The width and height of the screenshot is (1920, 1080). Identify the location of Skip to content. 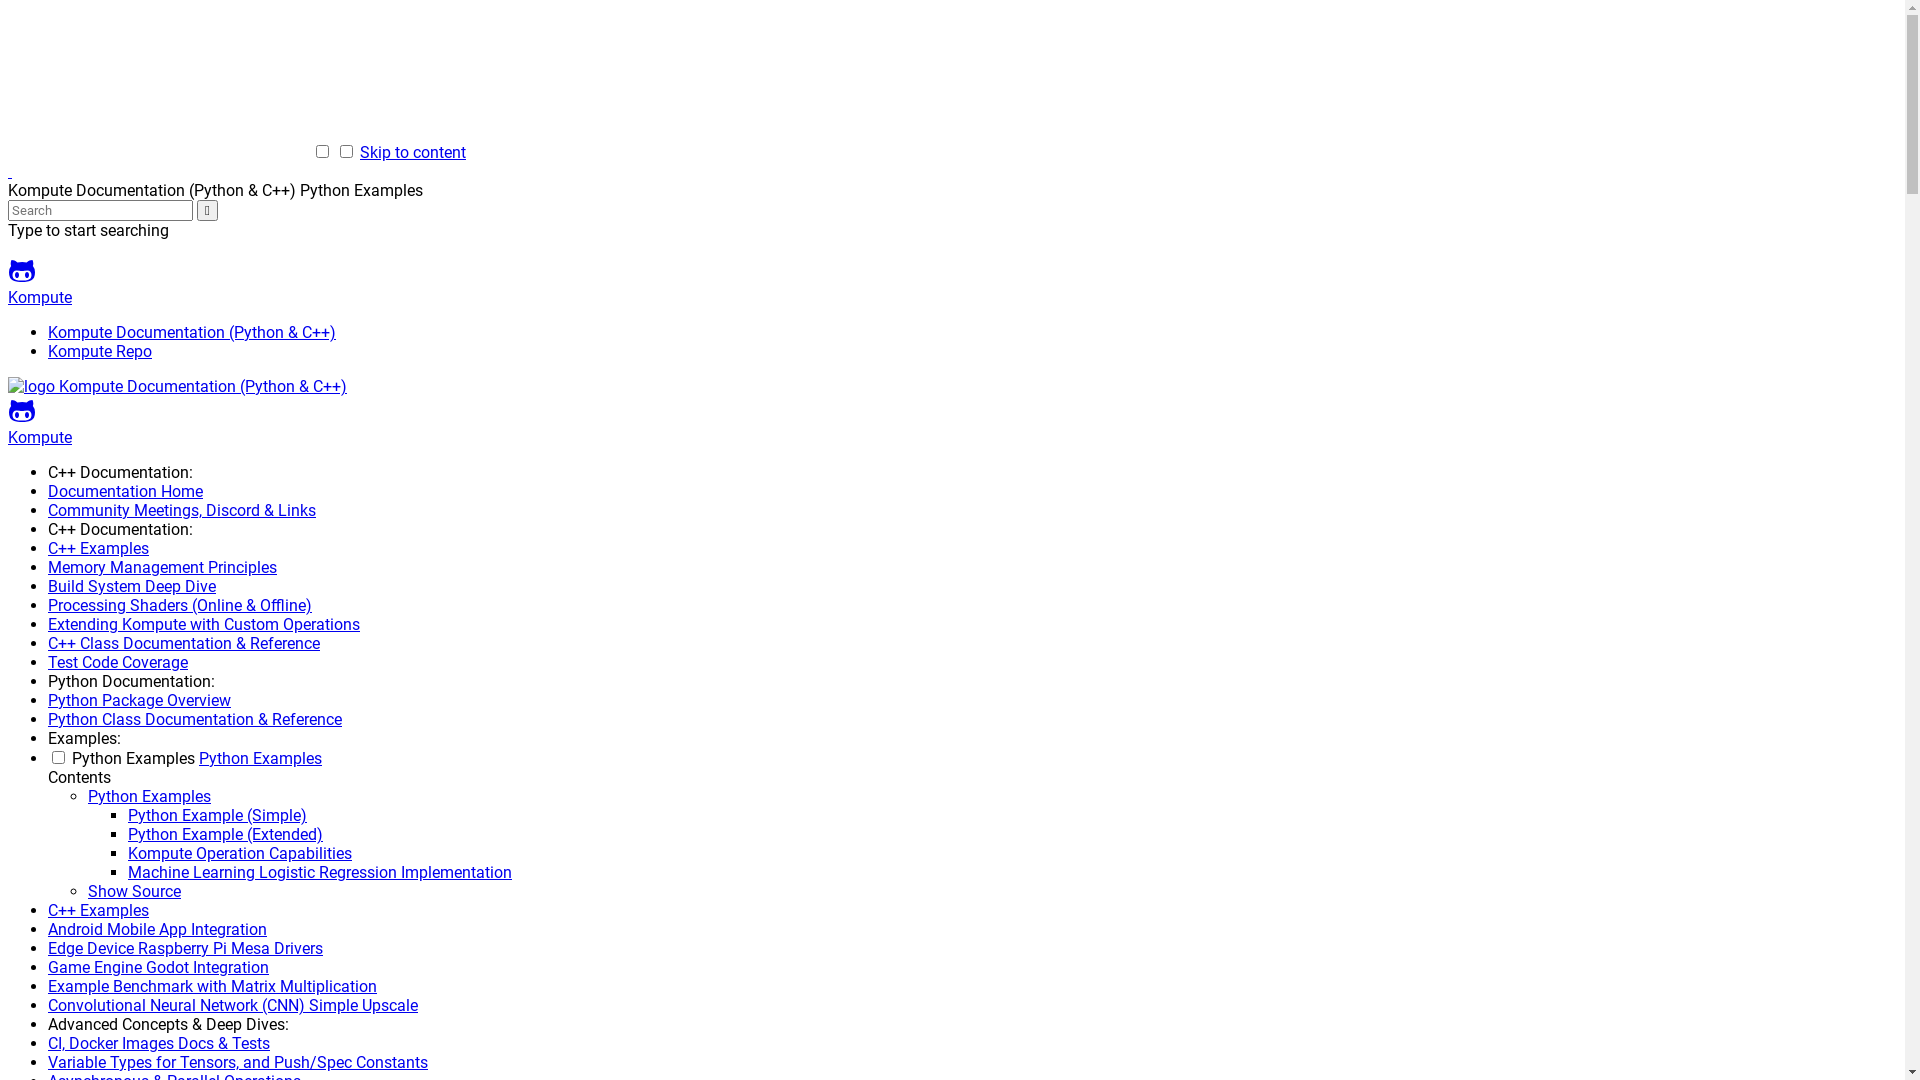
(413, 152).